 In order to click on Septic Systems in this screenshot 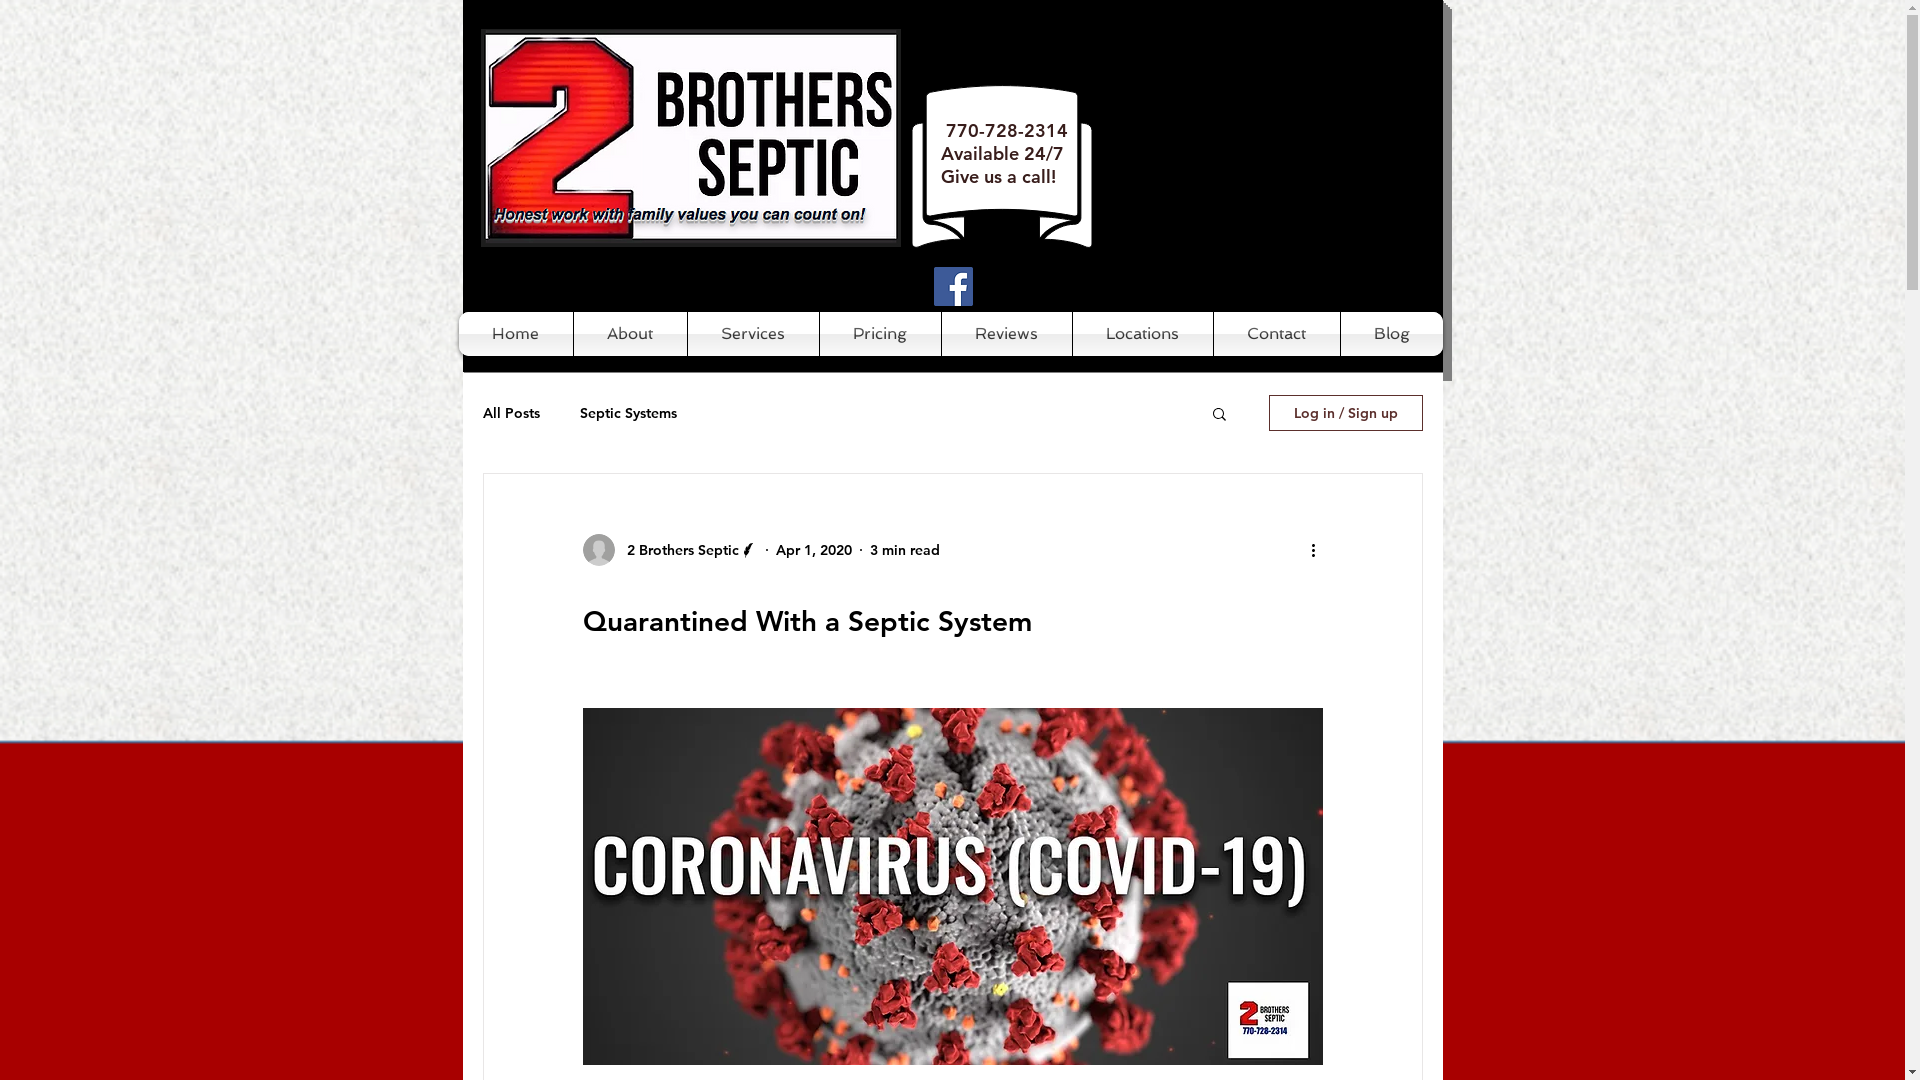, I will do `click(628, 413)`.